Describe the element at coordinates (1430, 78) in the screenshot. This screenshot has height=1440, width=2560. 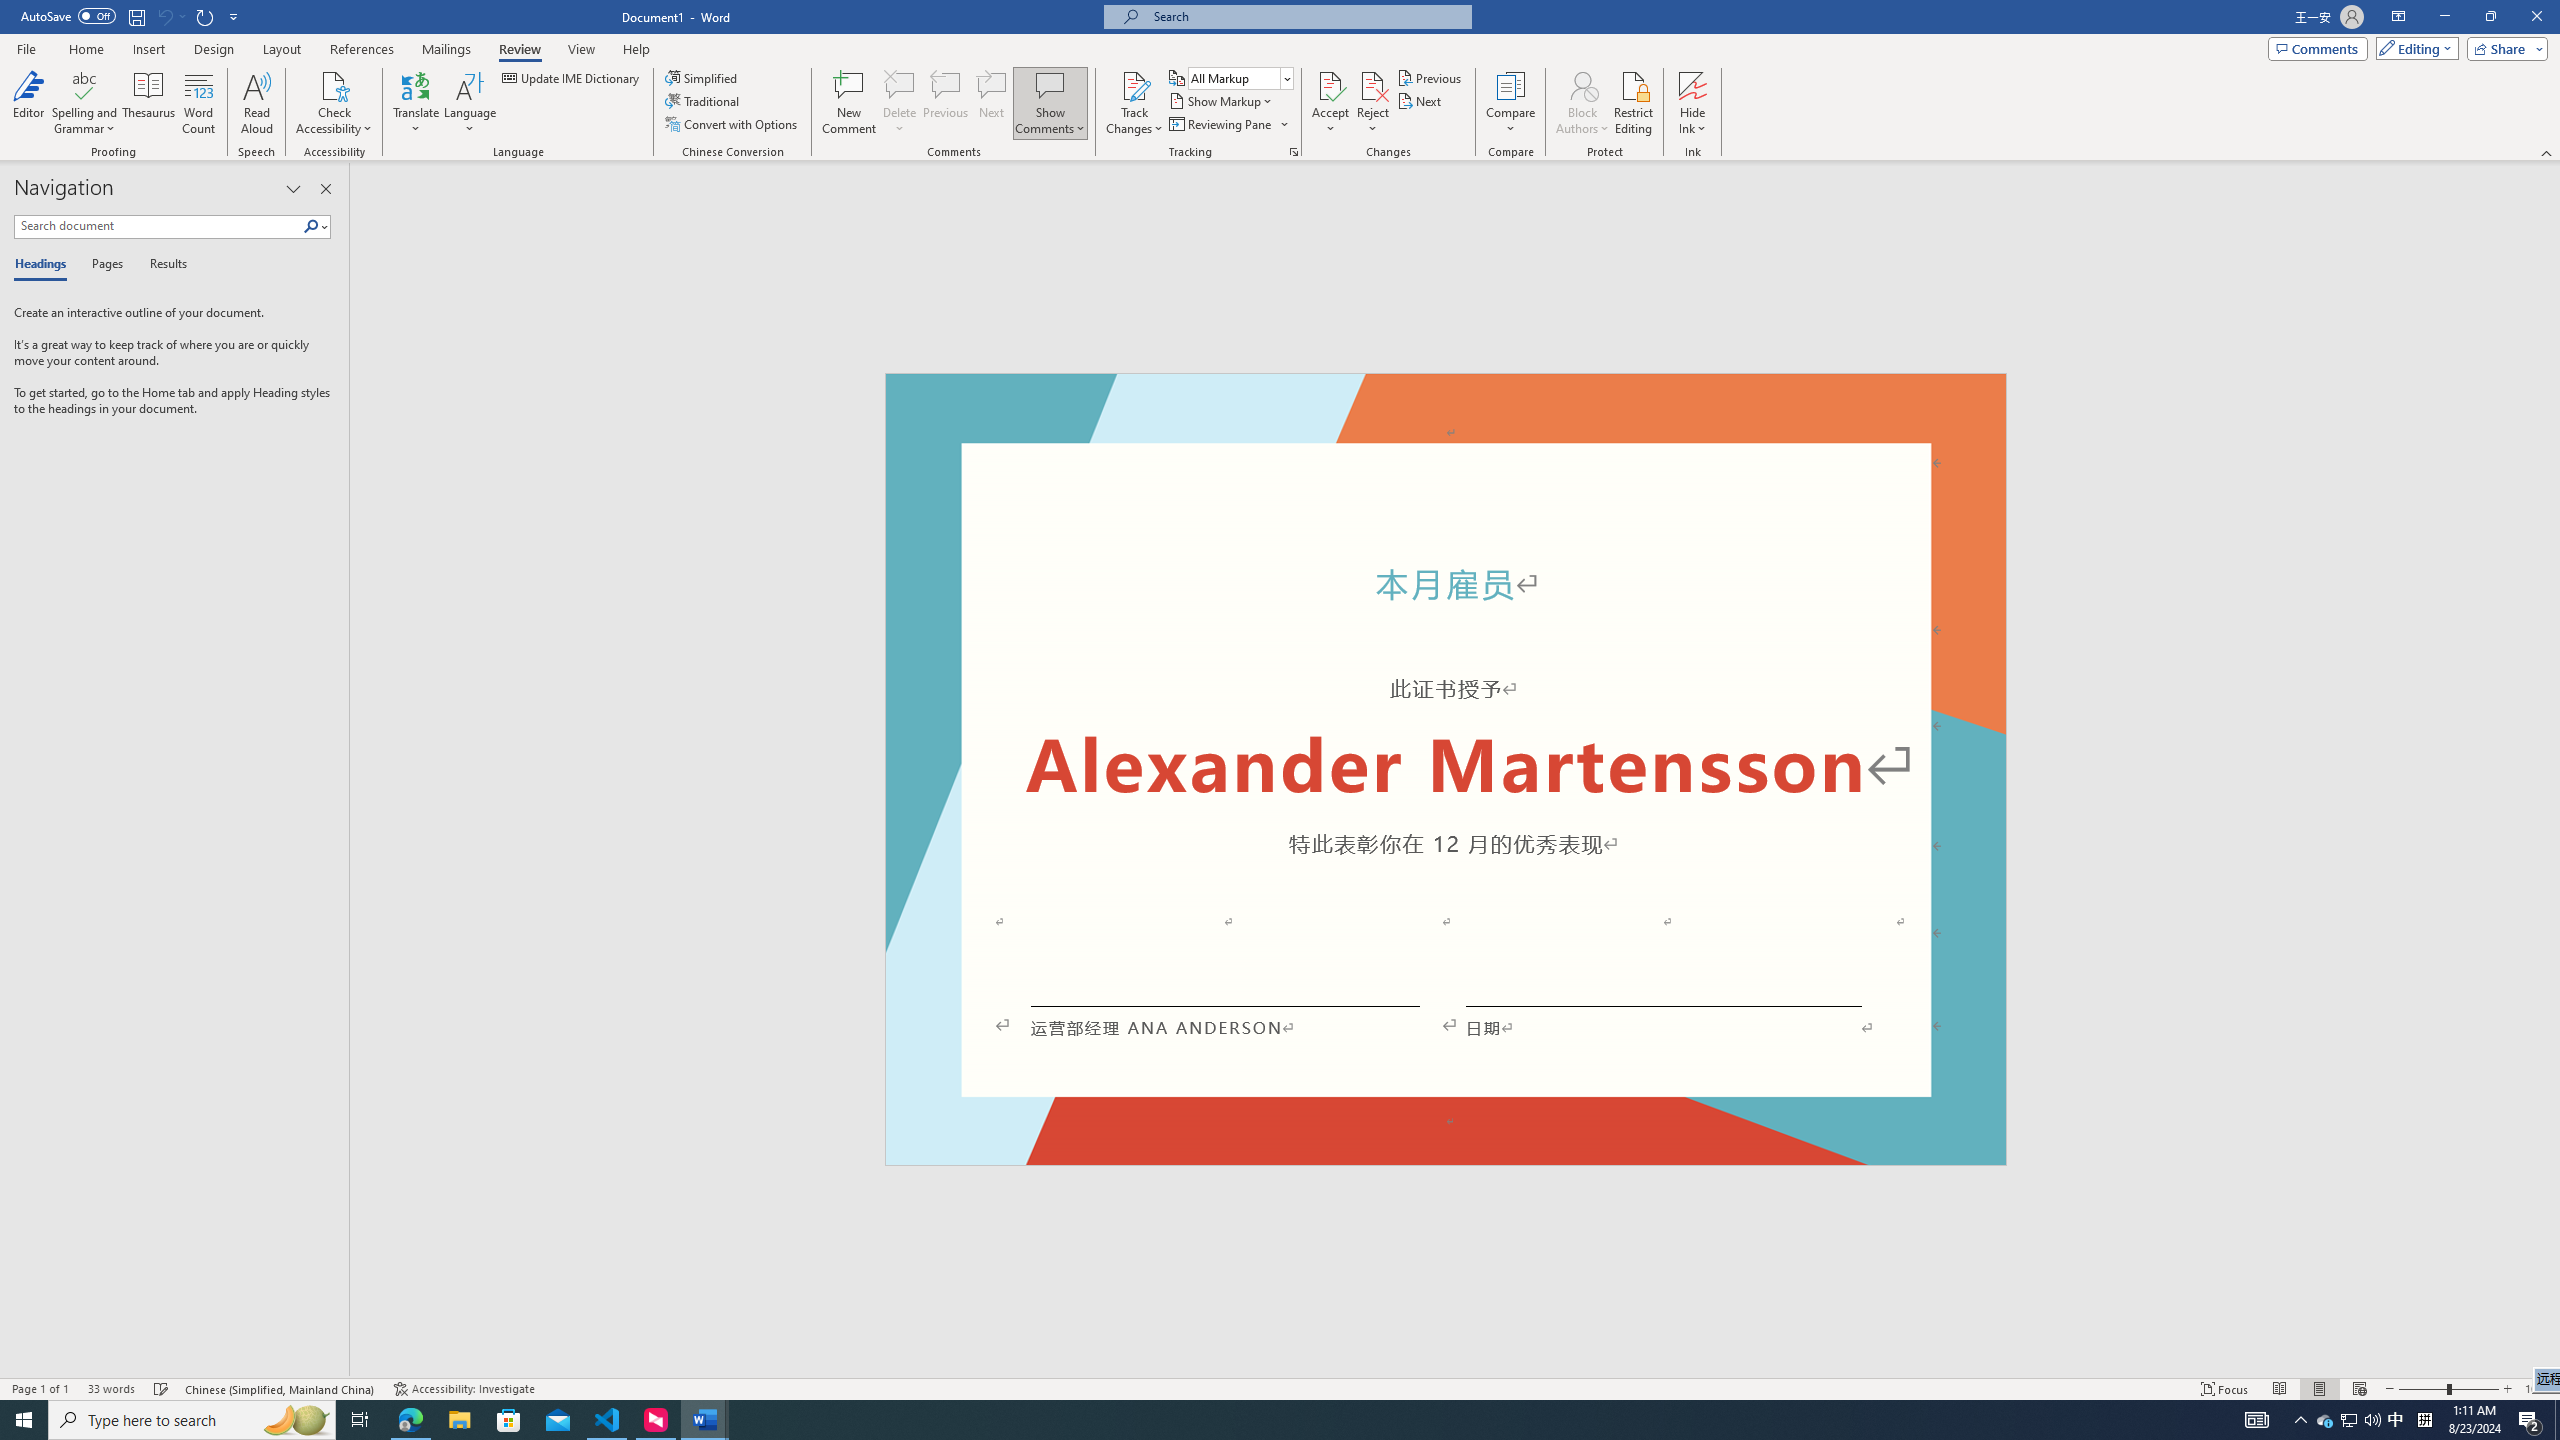
I see `Previous` at that location.